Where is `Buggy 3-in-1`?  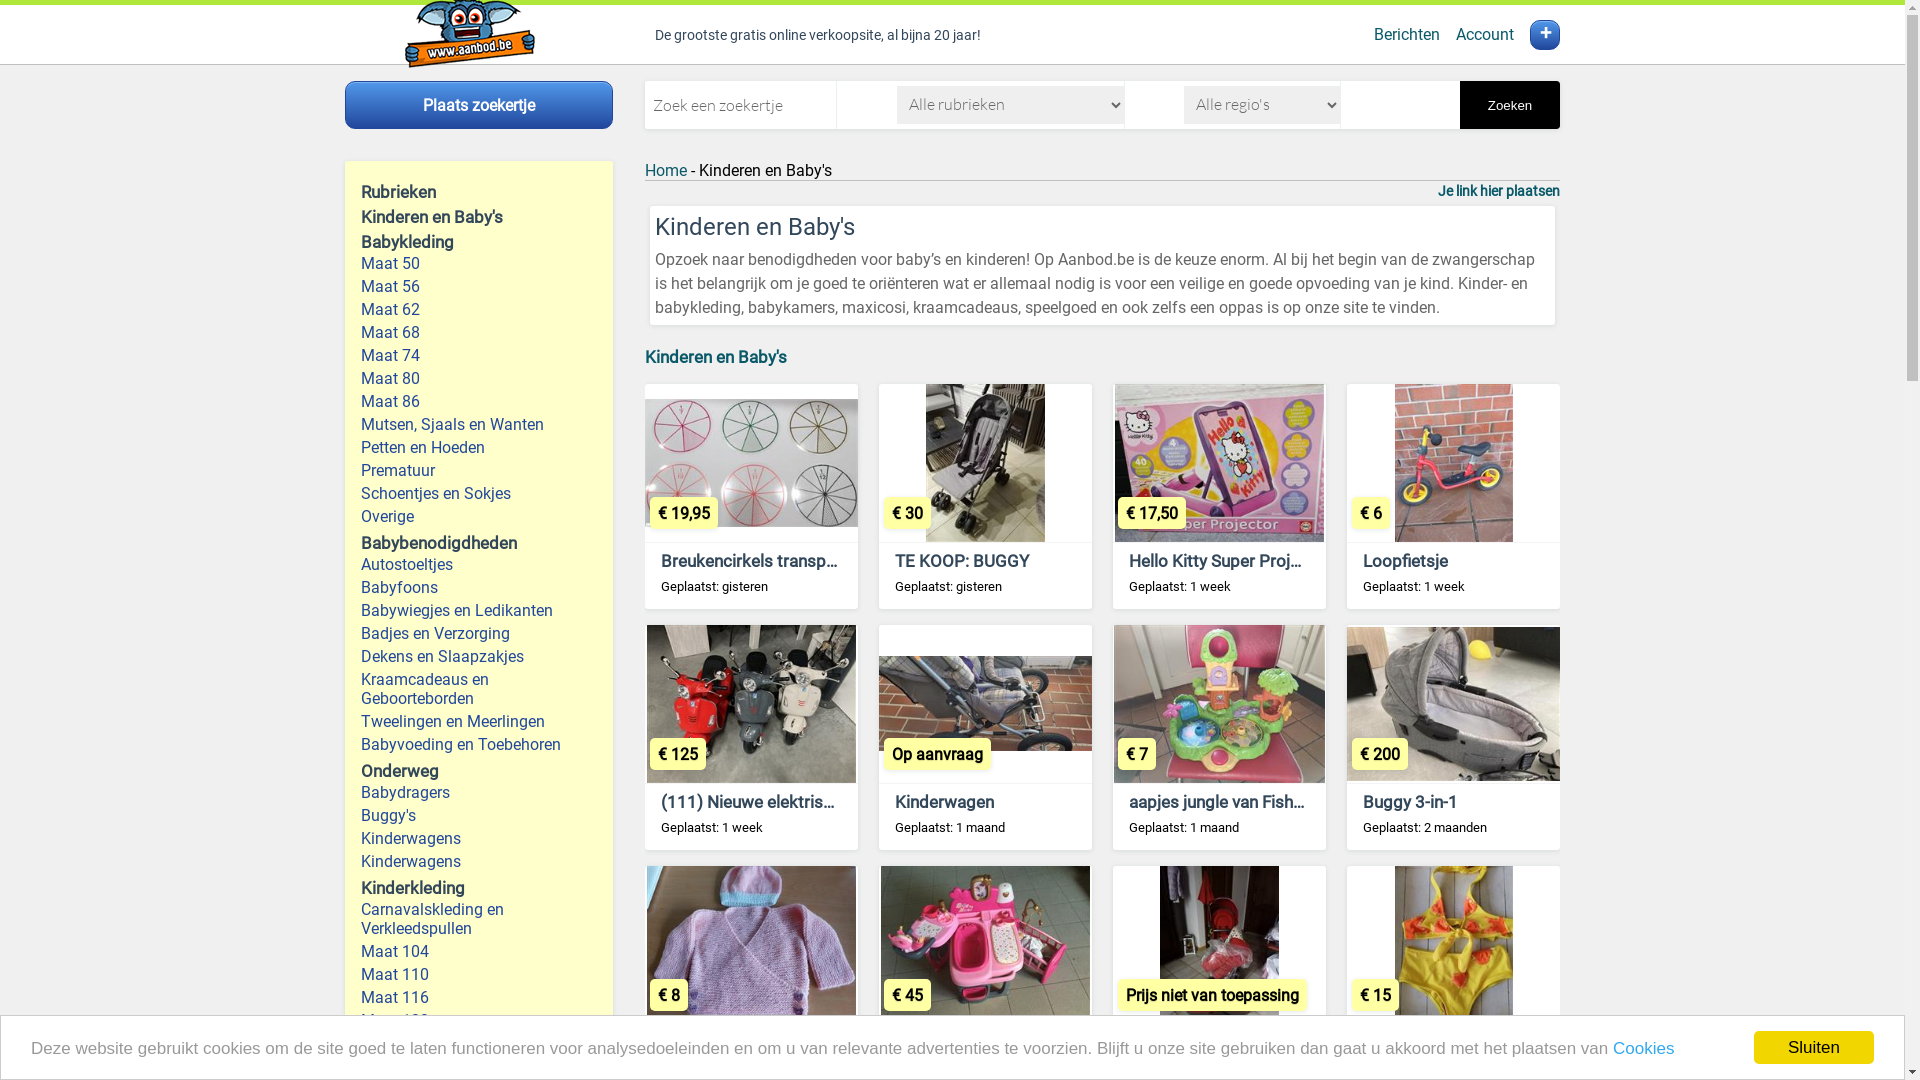 Buggy 3-in-1 is located at coordinates (1410, 802).